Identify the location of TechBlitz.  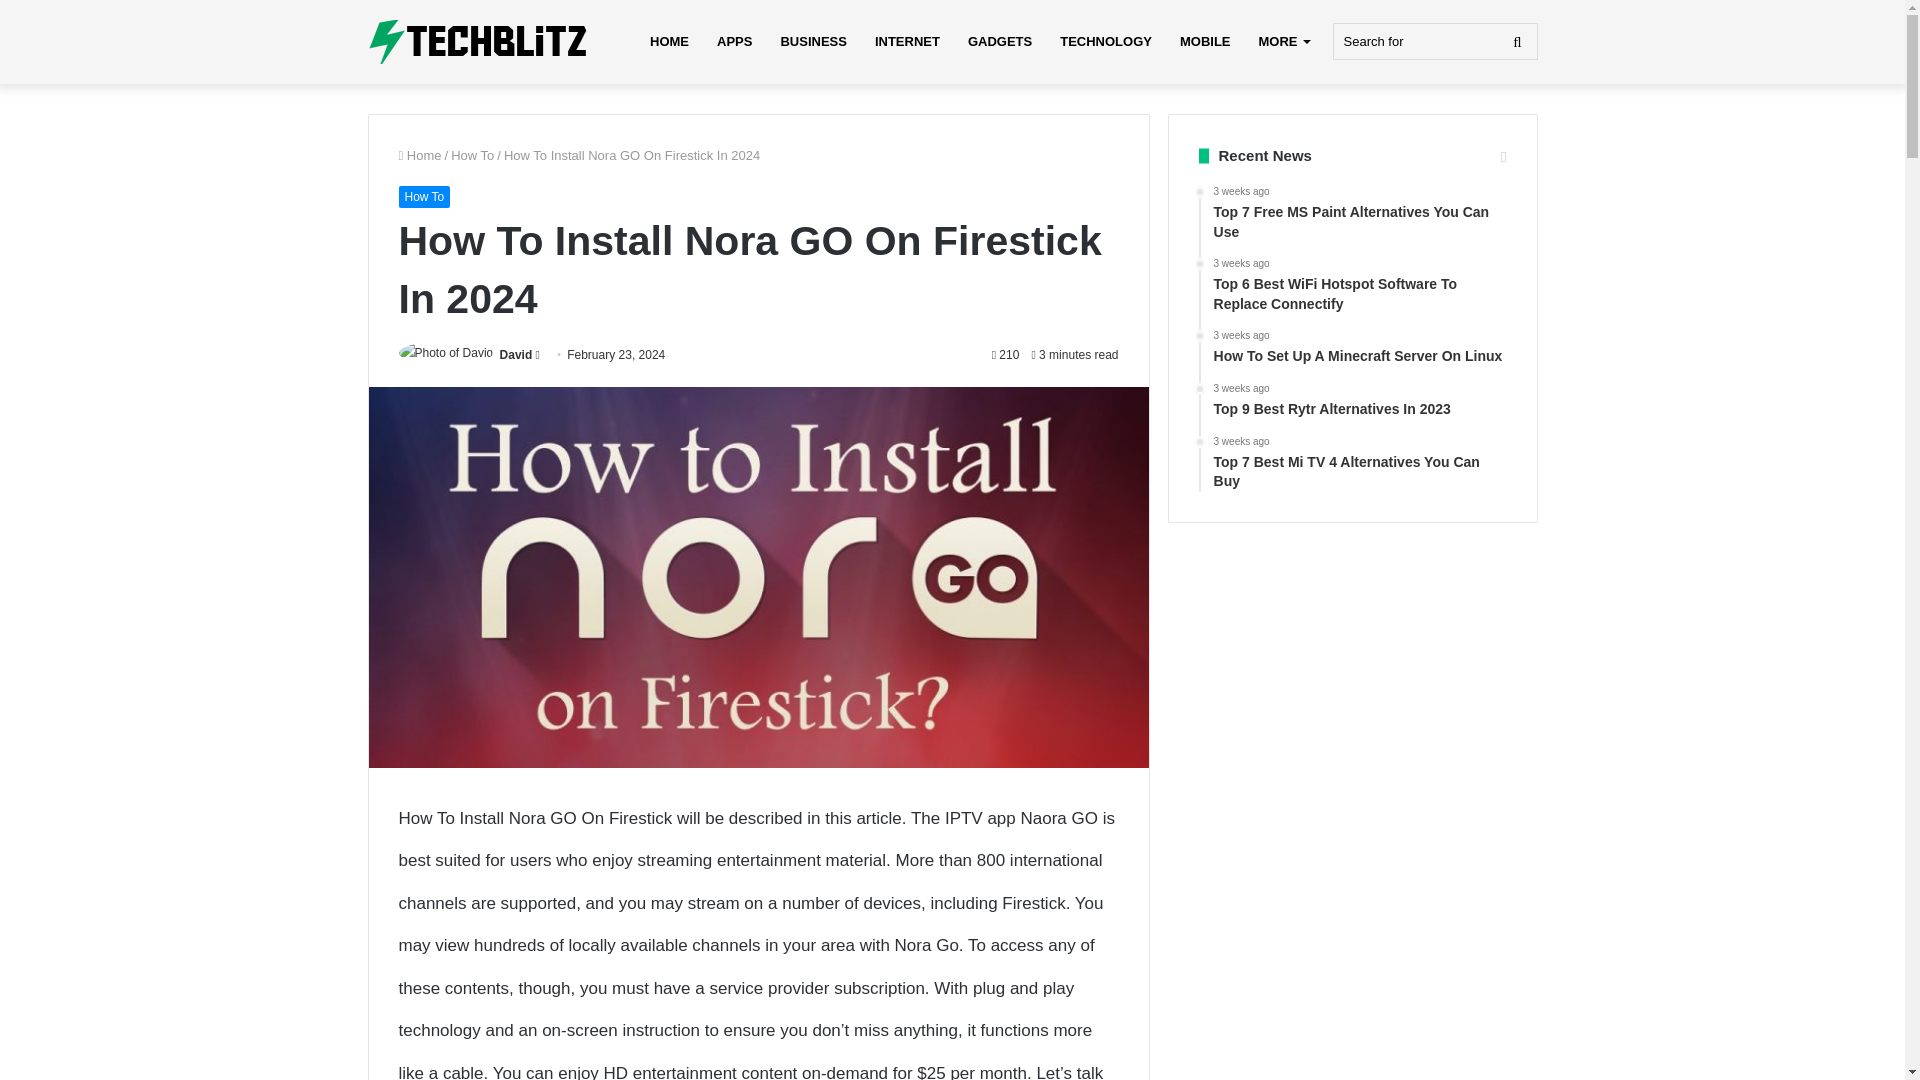
(478, 42).